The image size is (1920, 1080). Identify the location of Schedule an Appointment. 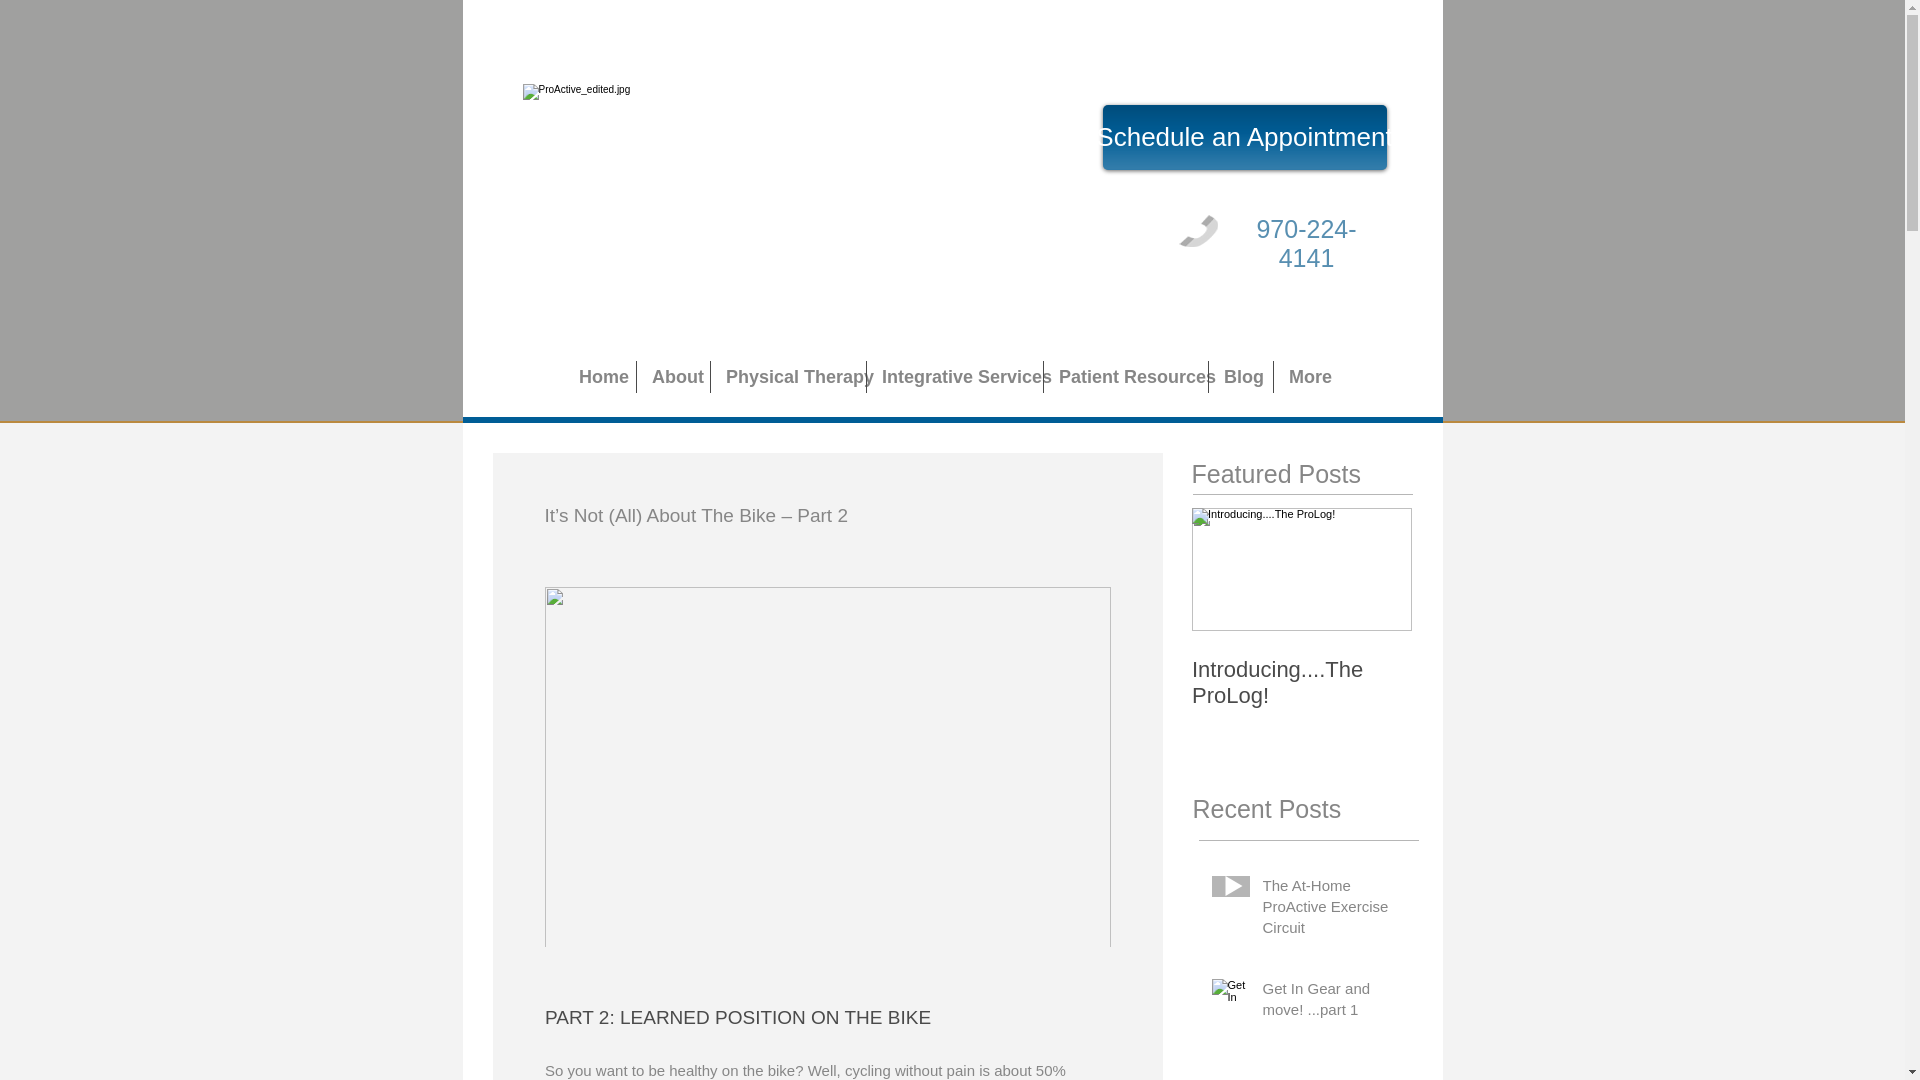
(1244, 136).